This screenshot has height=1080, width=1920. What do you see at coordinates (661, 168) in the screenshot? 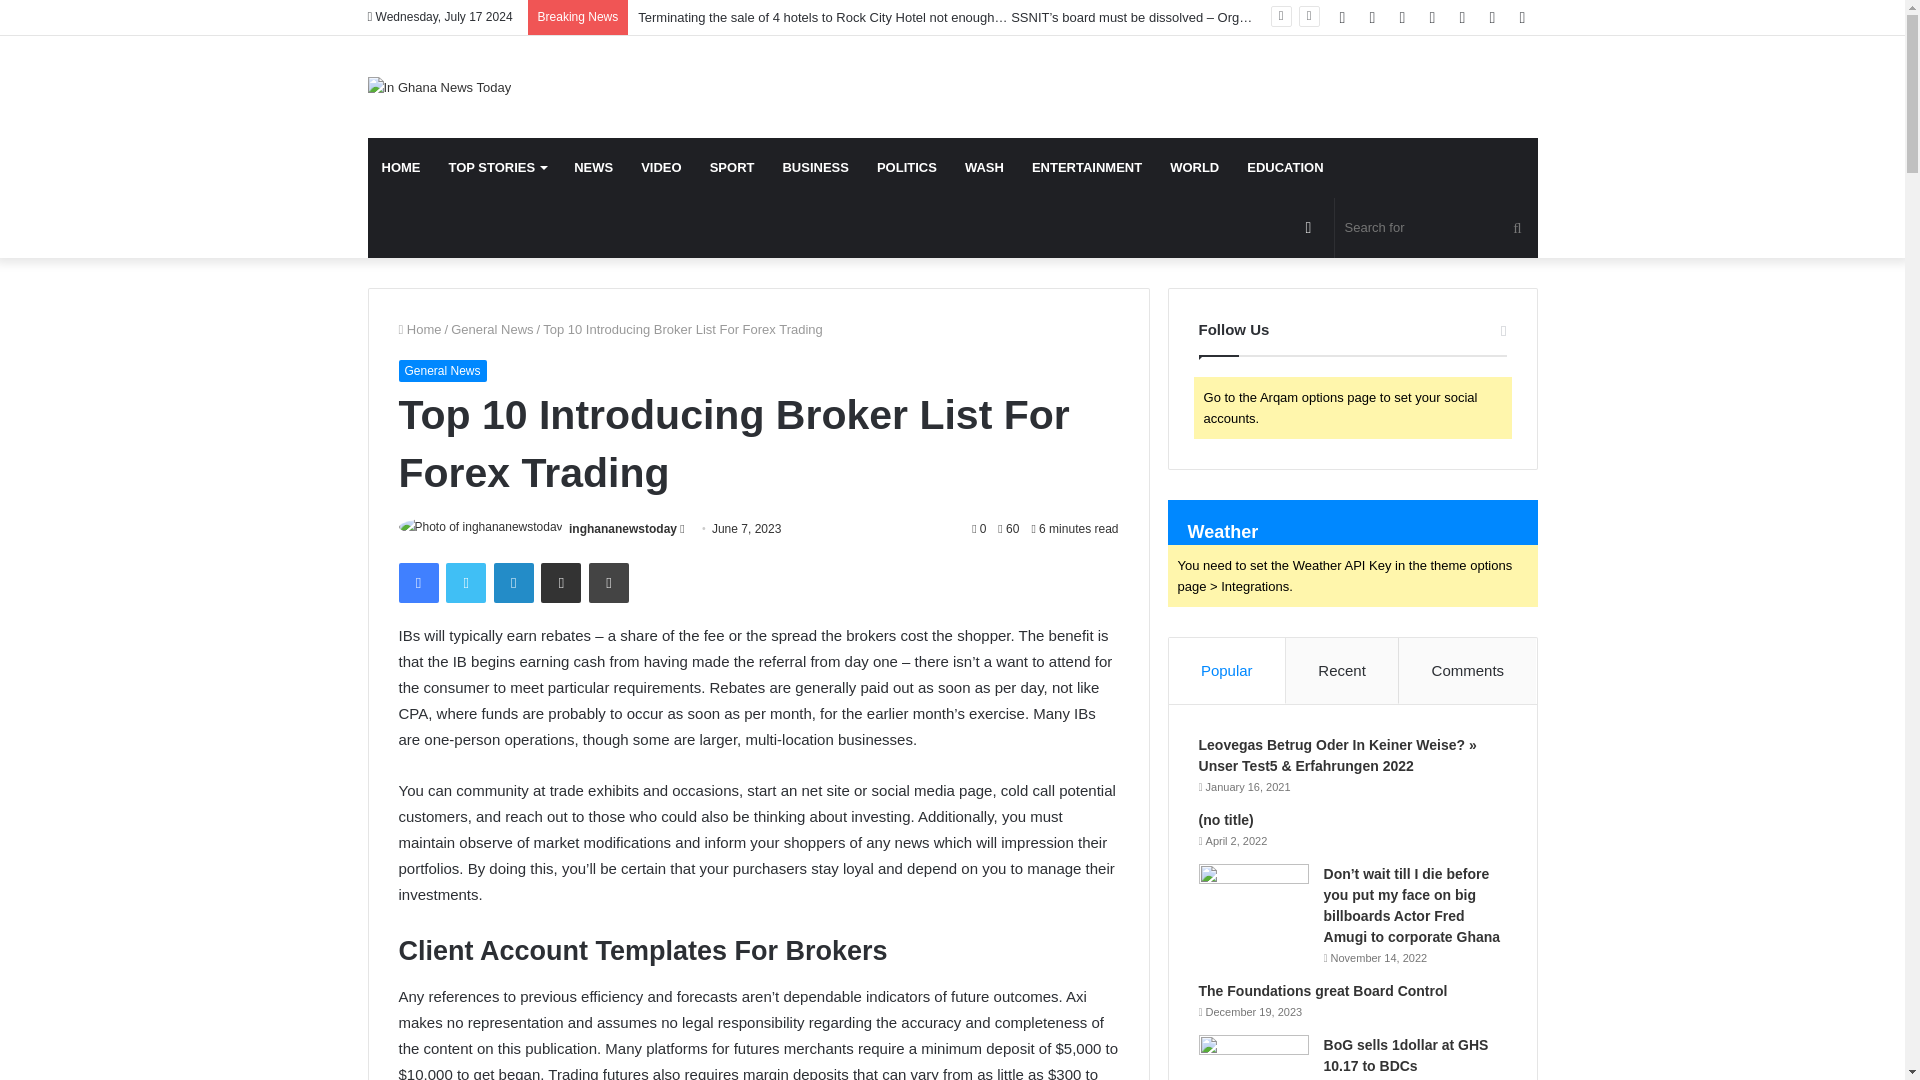
I see `VIDEO` at bounding box center [661, 168].